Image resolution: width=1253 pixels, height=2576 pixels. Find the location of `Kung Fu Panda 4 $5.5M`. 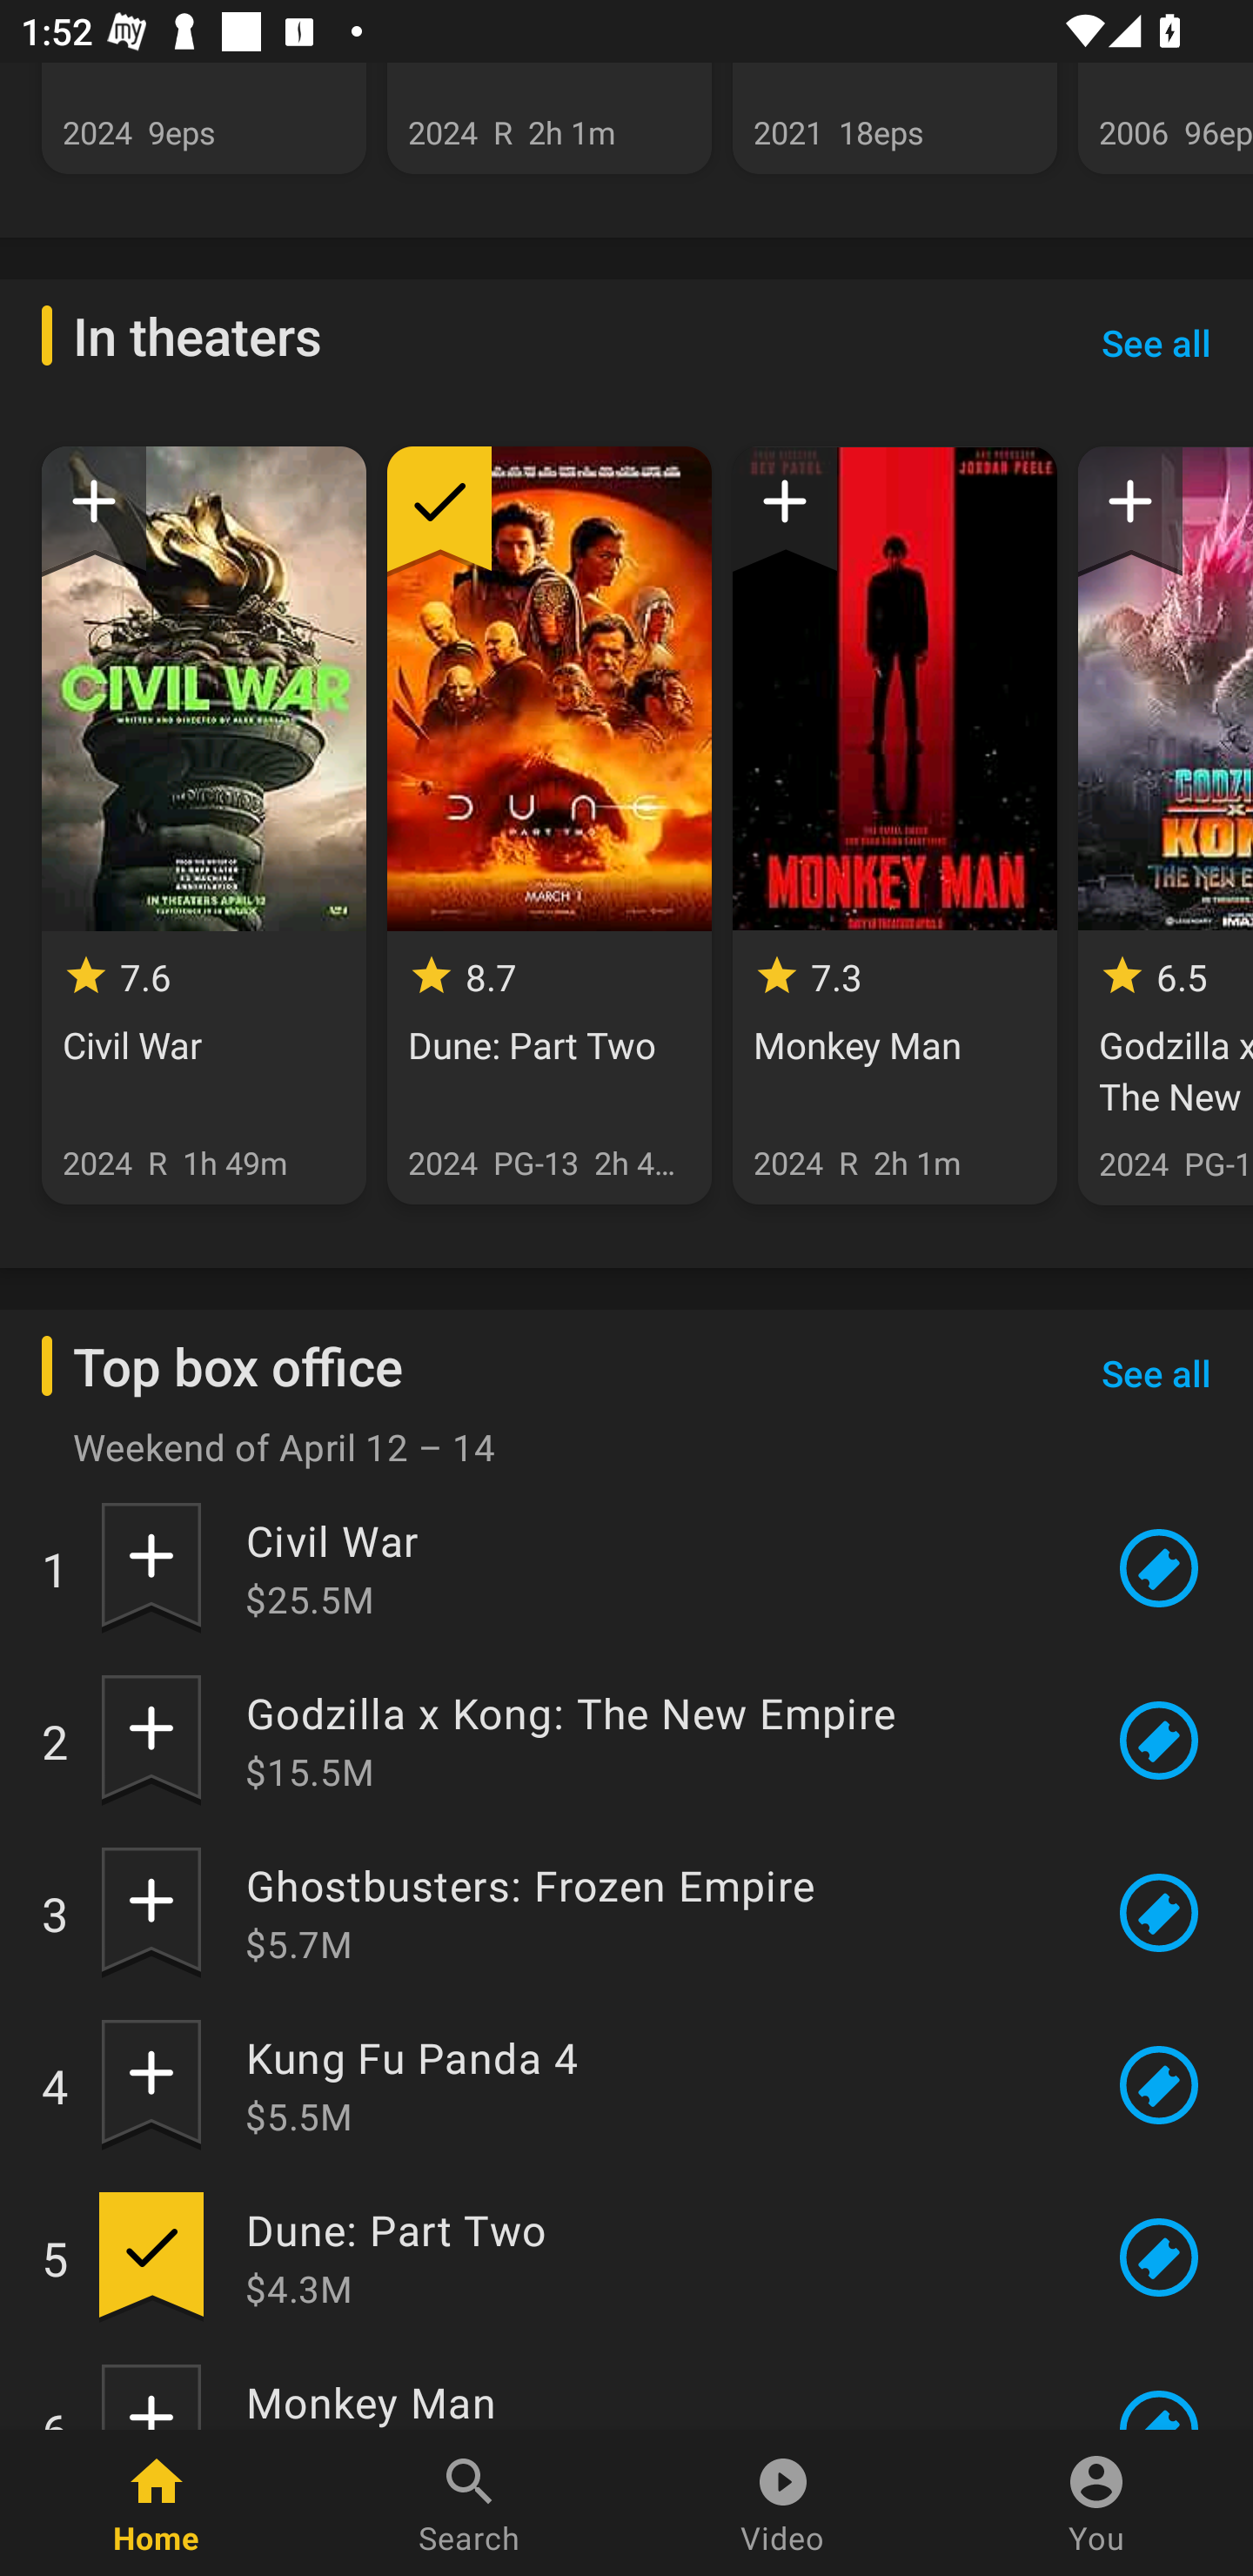

Kung Fu Panda 4 $5.5M is located at coordinates (654, 2085).